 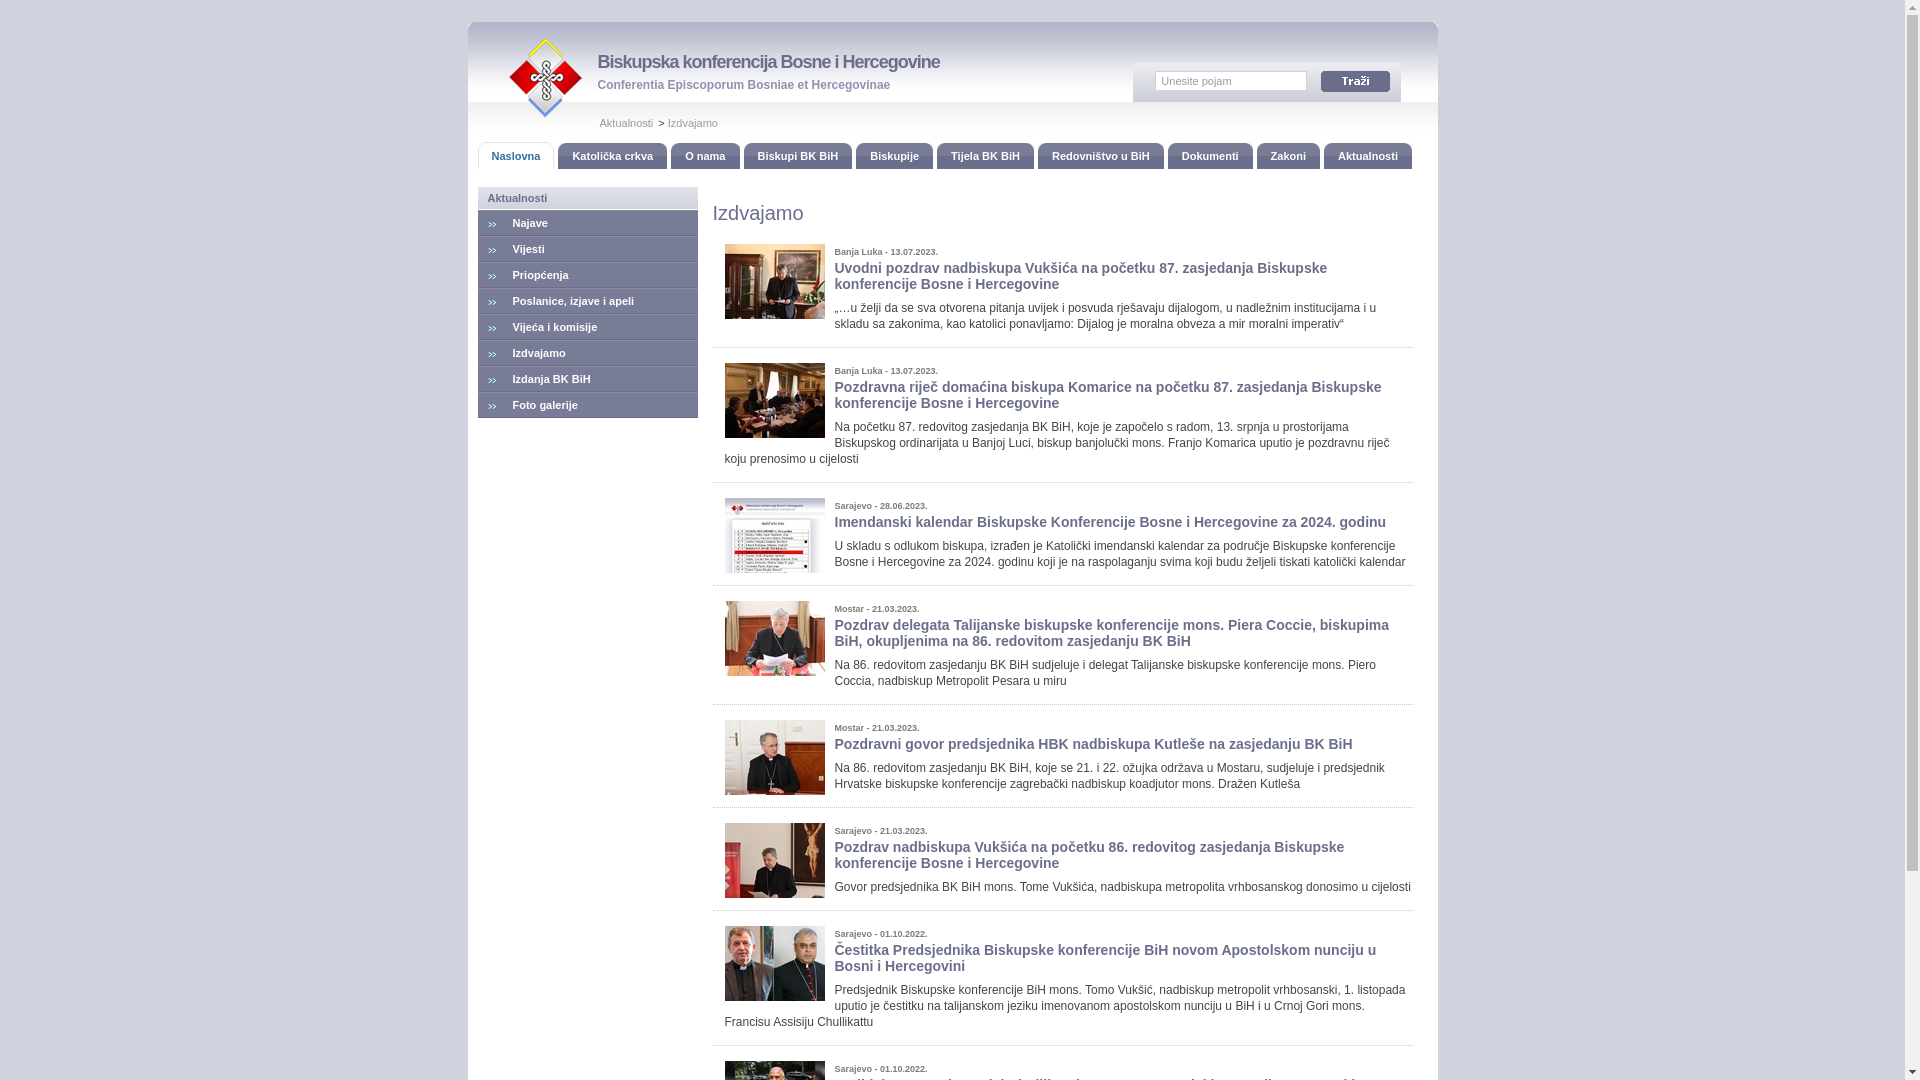 I want to click on Biskupije, so click(x=894, y=156).